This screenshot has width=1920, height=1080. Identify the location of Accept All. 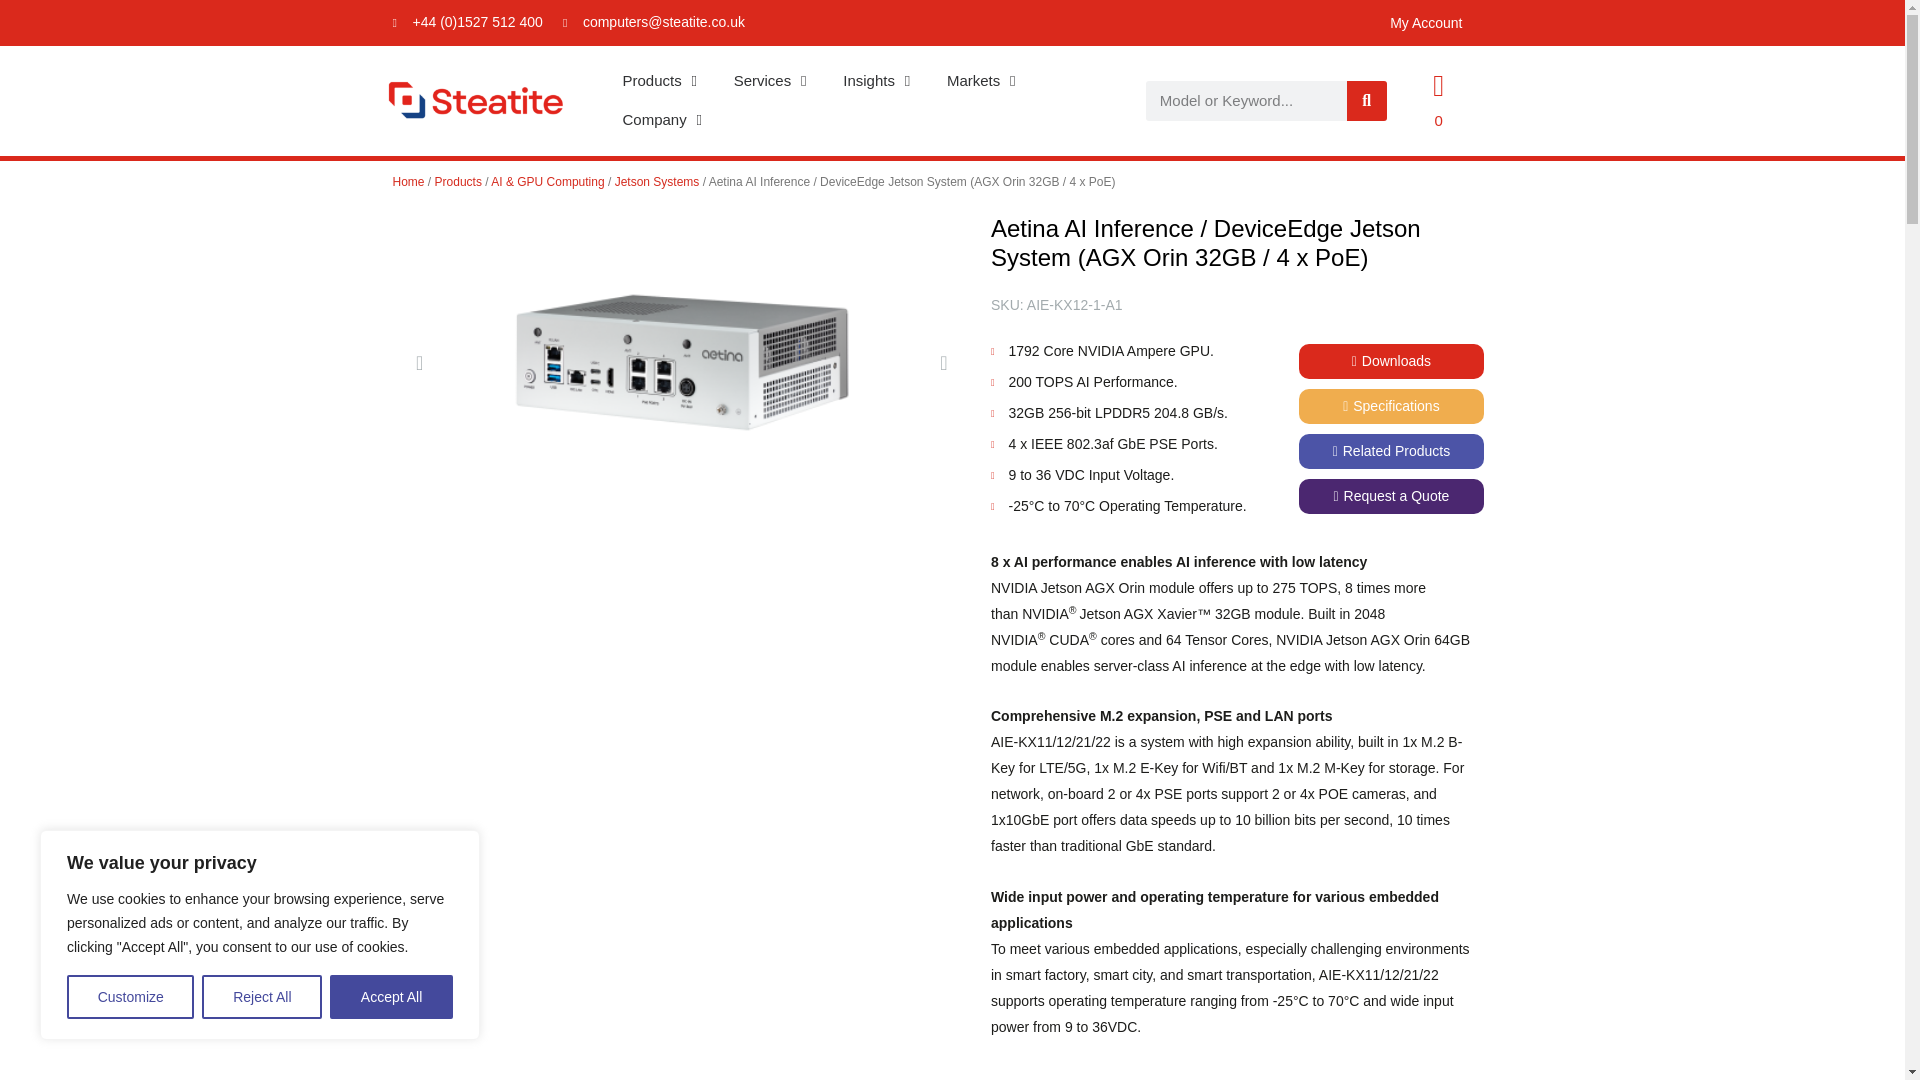
(392, 997).